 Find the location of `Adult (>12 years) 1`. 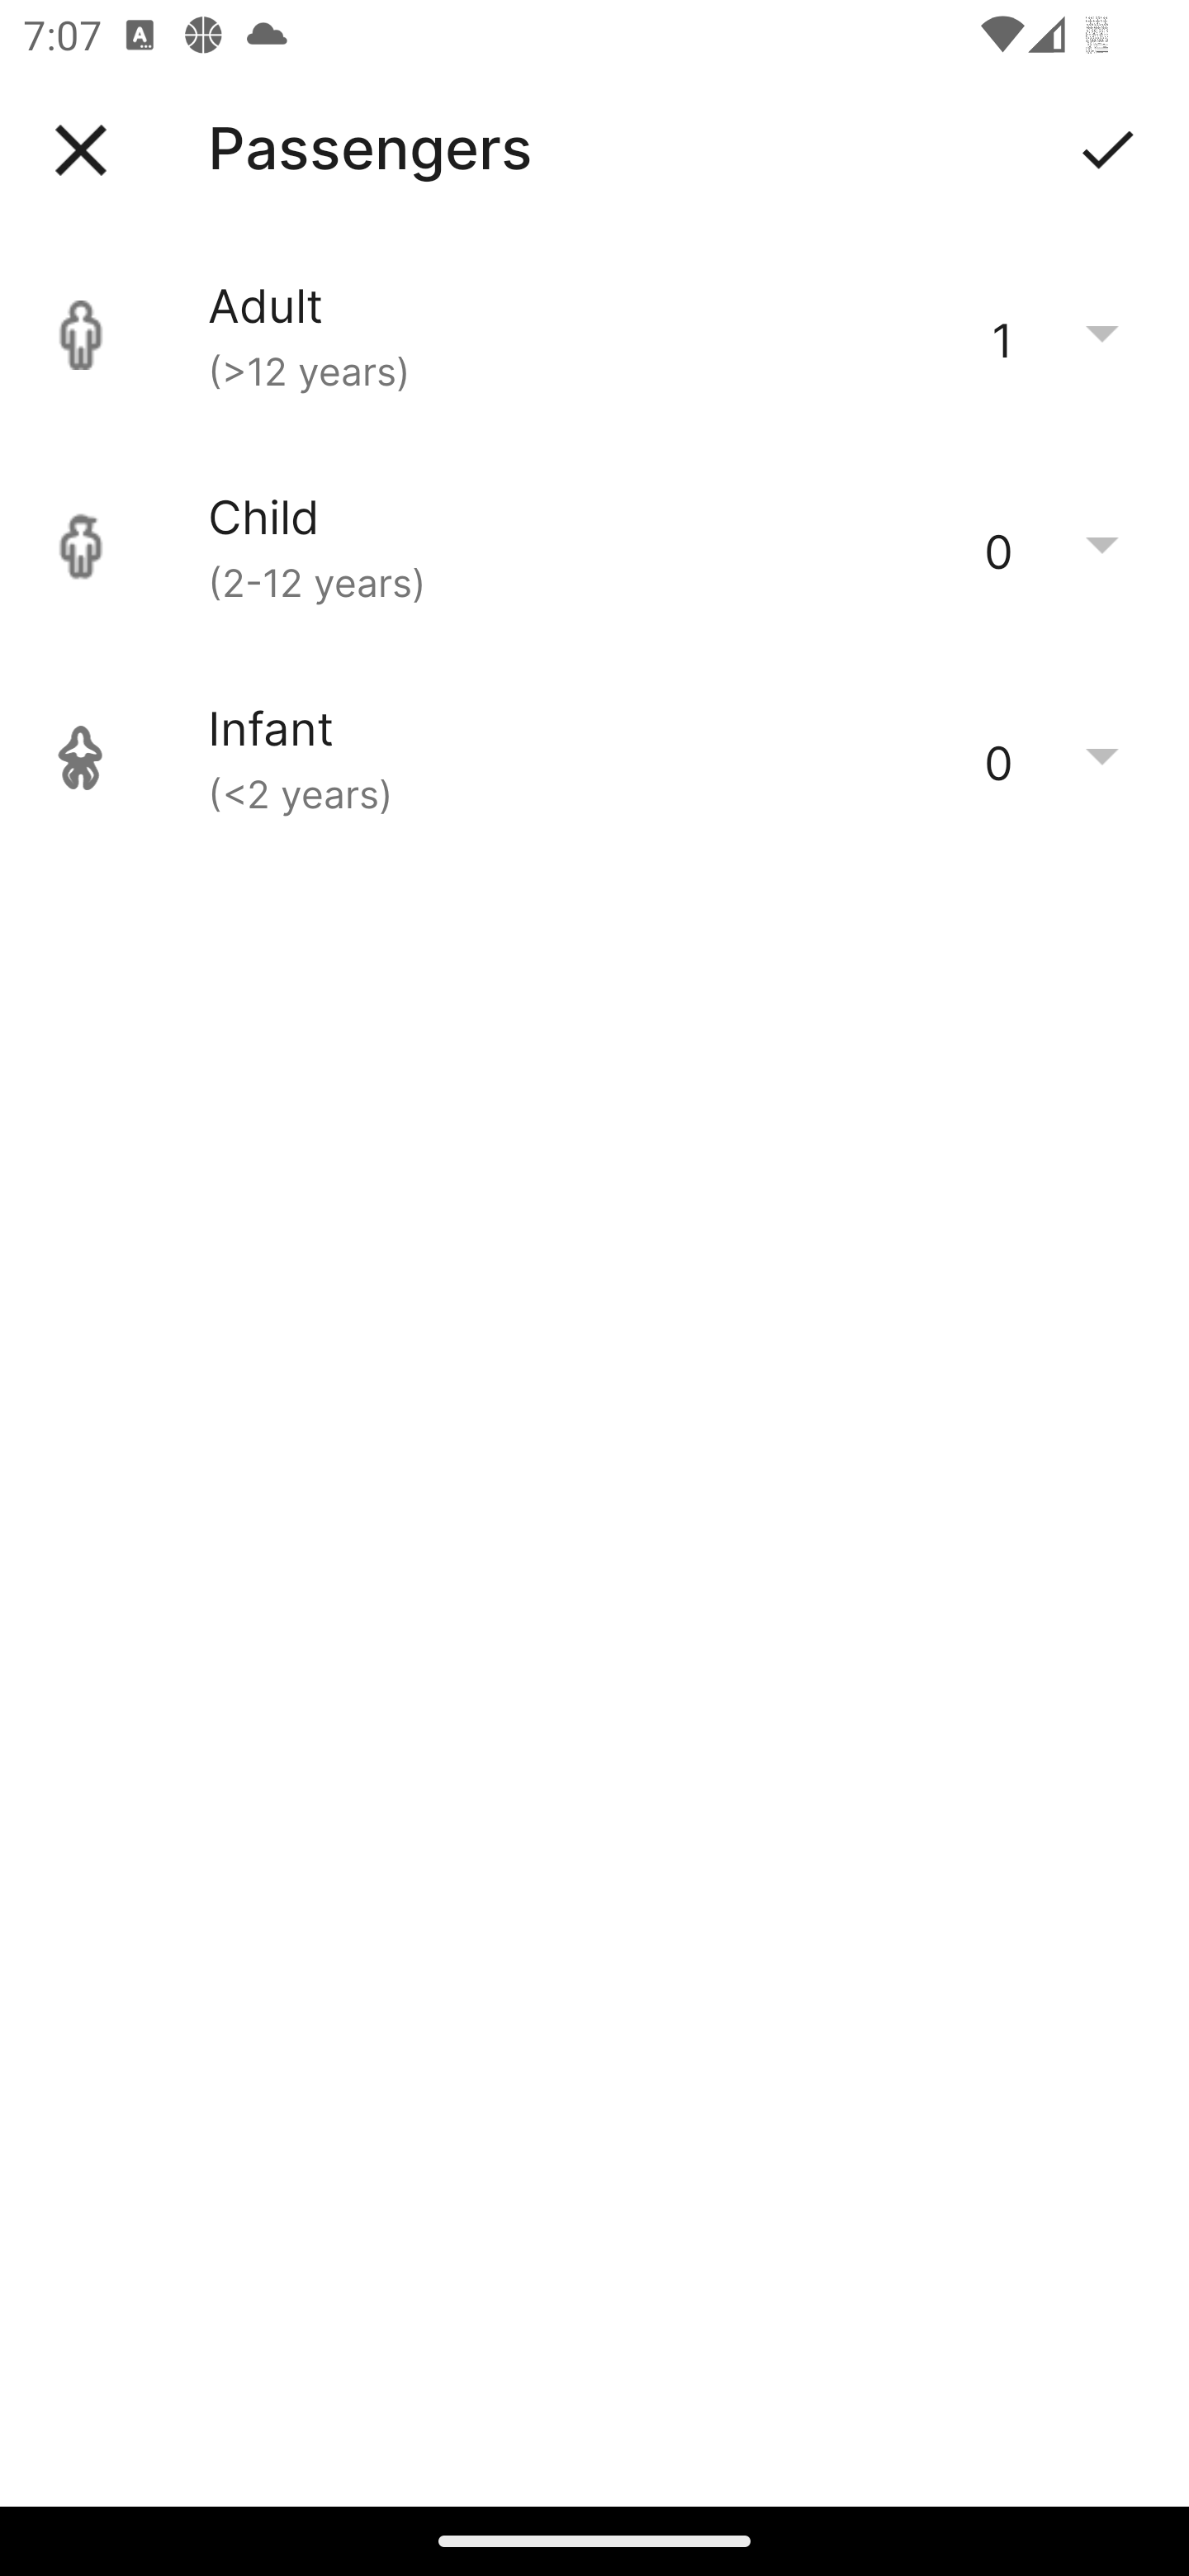

Adult (>12 years) 1 is located at coordinates (594, 335).